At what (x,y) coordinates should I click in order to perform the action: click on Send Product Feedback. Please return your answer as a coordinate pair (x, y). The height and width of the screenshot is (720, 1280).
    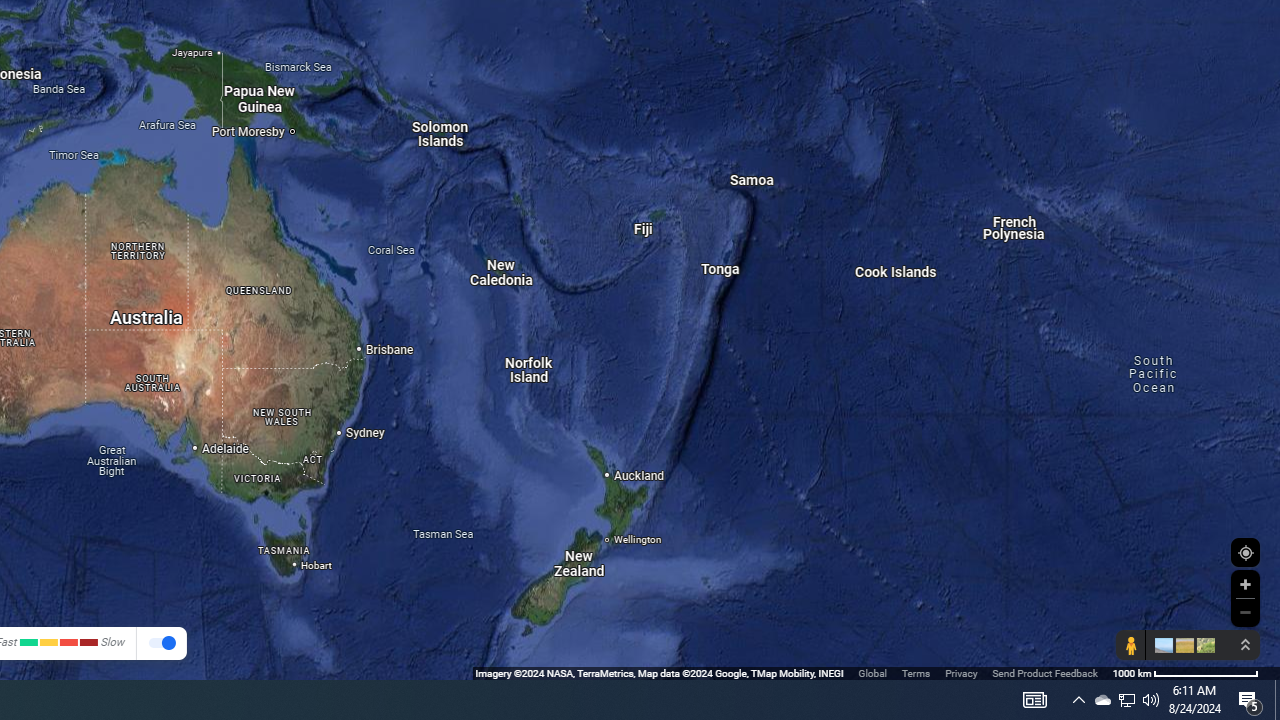
    Looking at the image, I should click on (1045, 672).